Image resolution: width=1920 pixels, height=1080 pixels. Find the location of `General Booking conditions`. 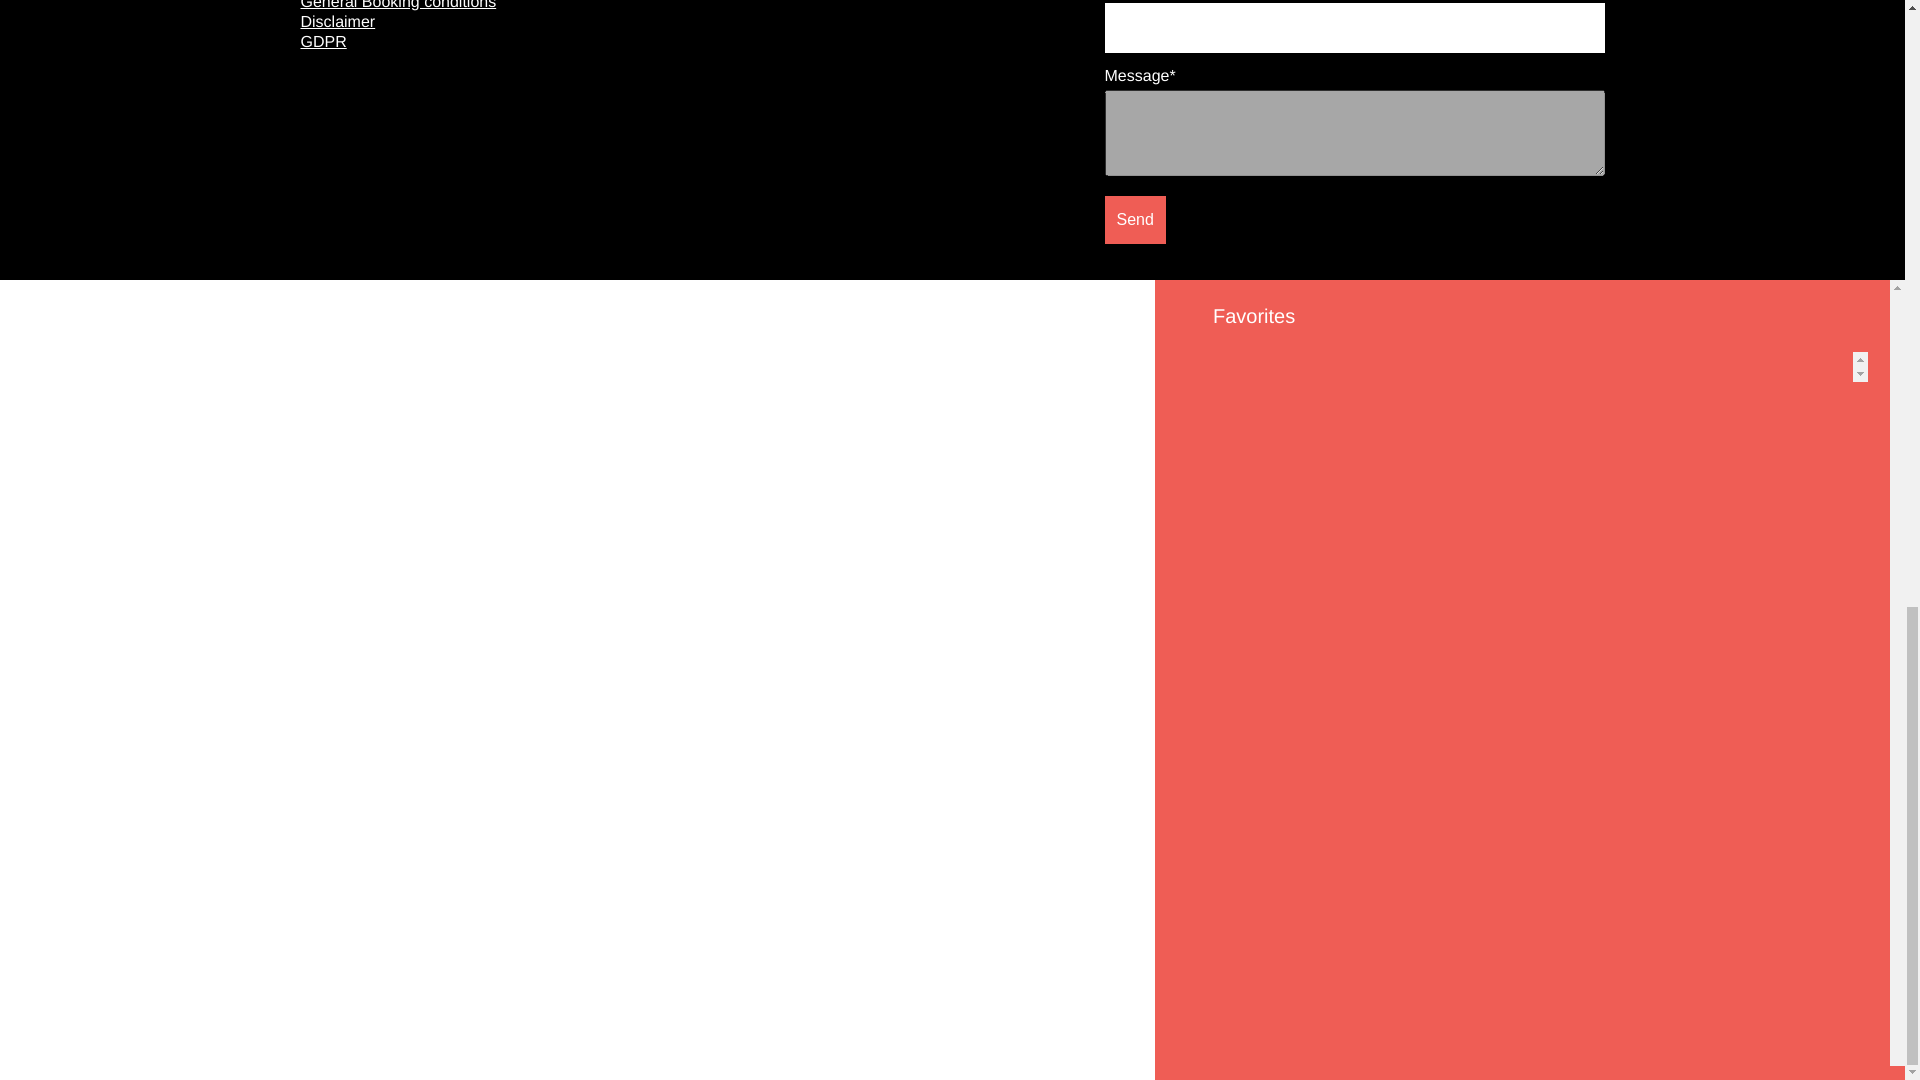

General Booking conditions is located at coordinates (397, 5).